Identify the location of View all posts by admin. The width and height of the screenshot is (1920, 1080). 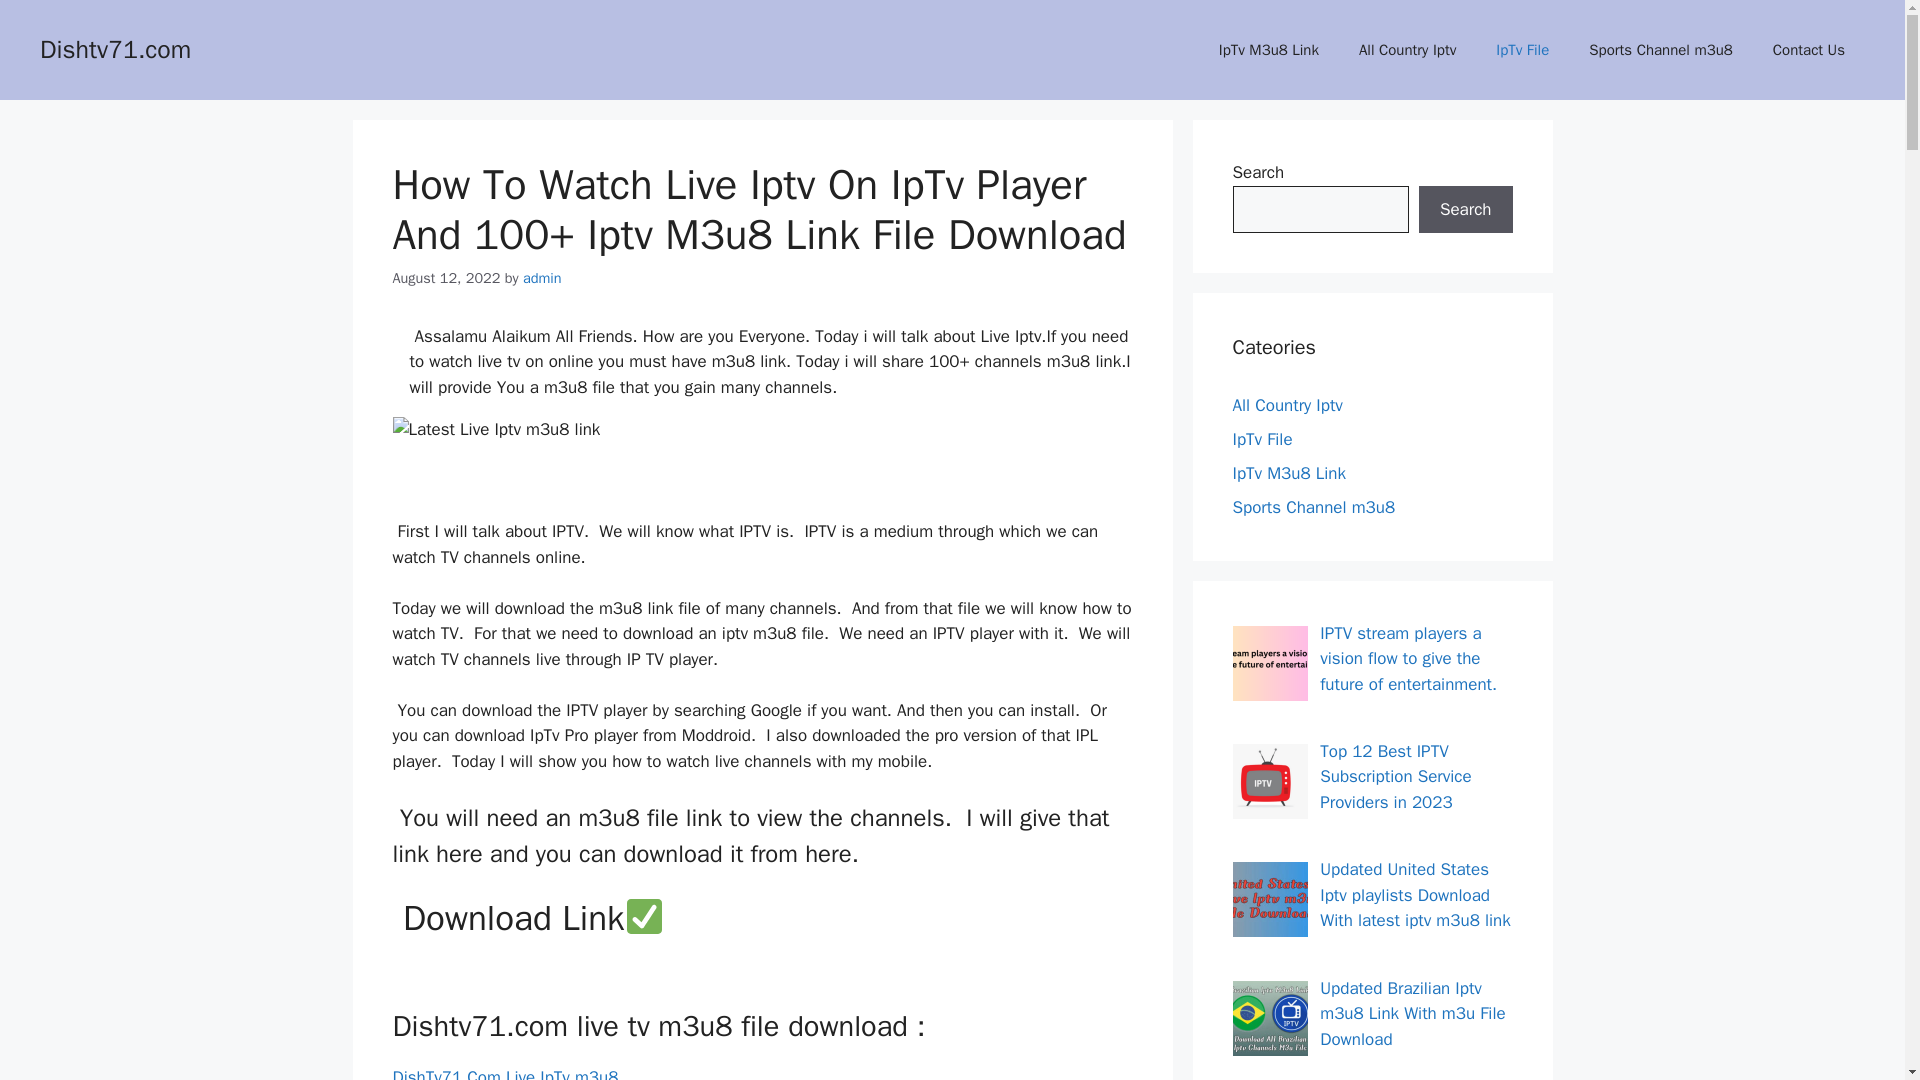
(542, 278).